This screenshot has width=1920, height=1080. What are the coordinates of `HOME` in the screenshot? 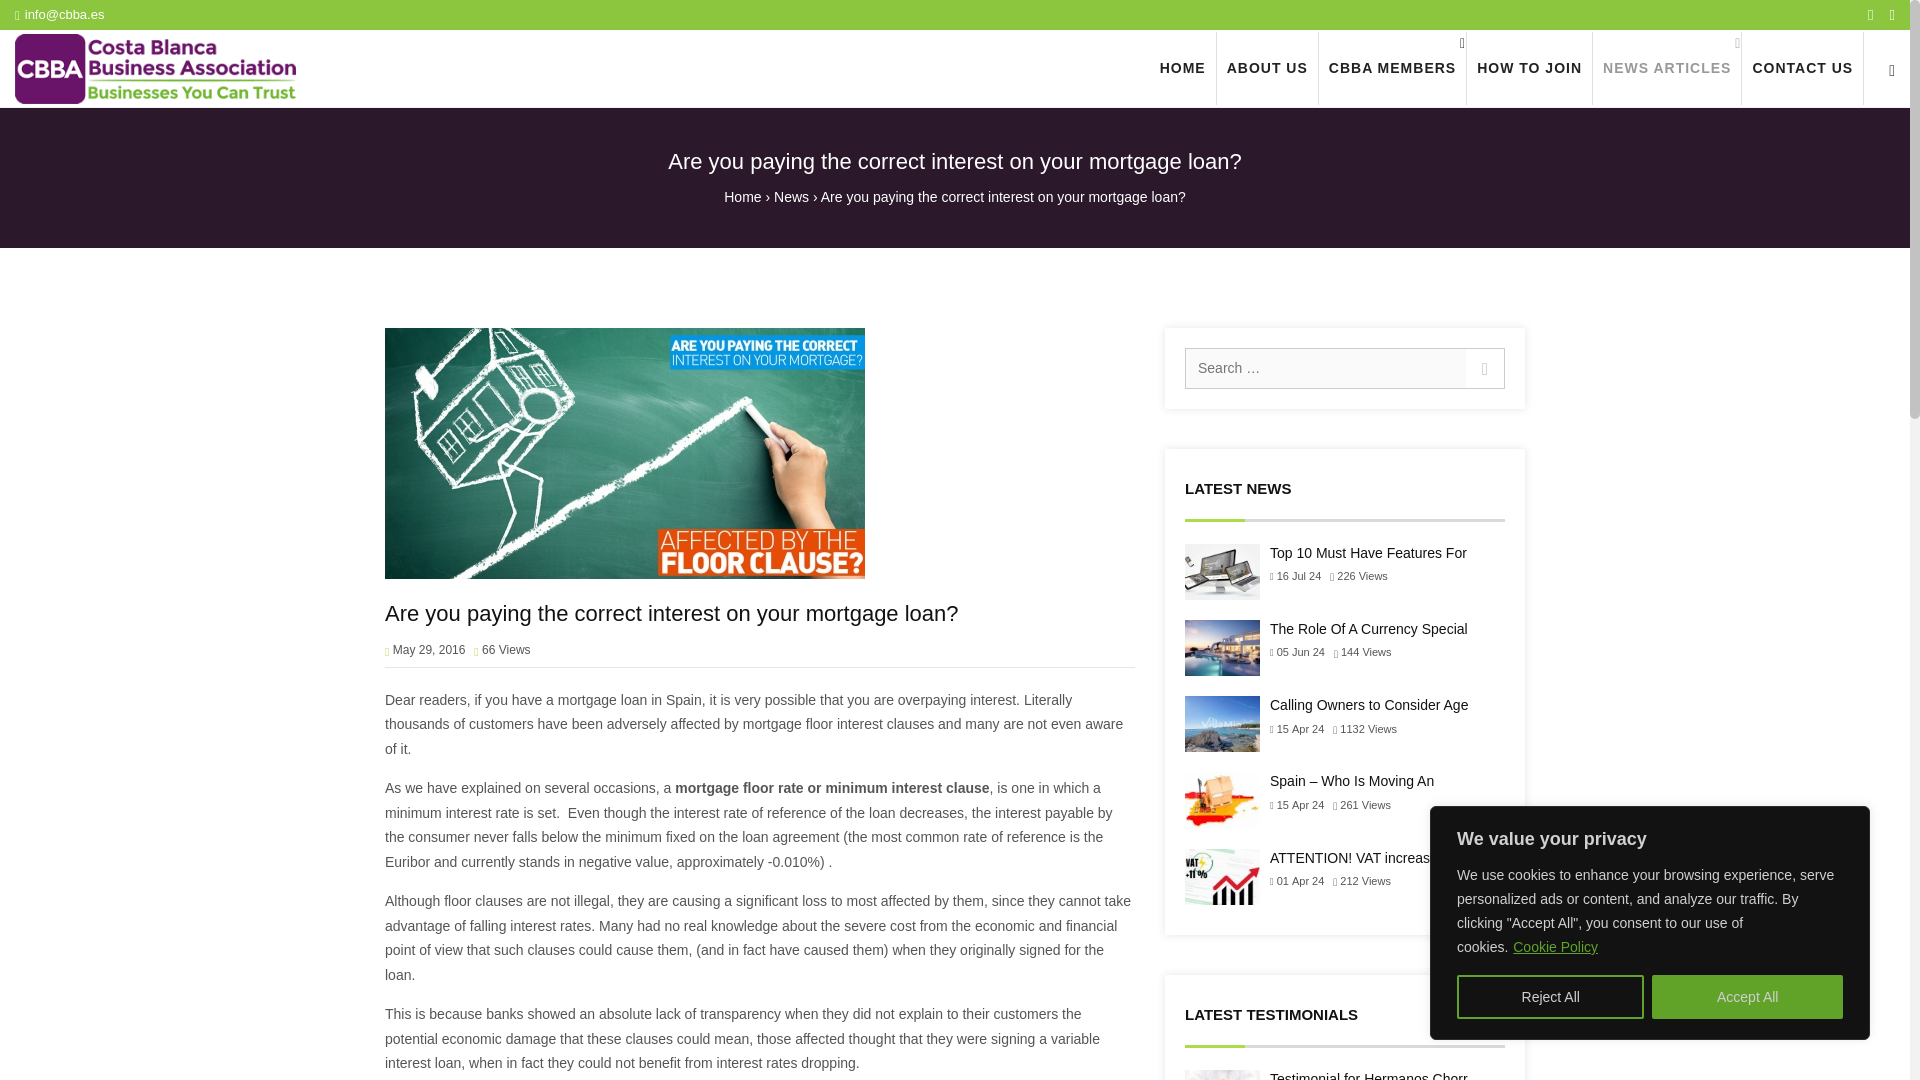 It's located at (1182, 68).